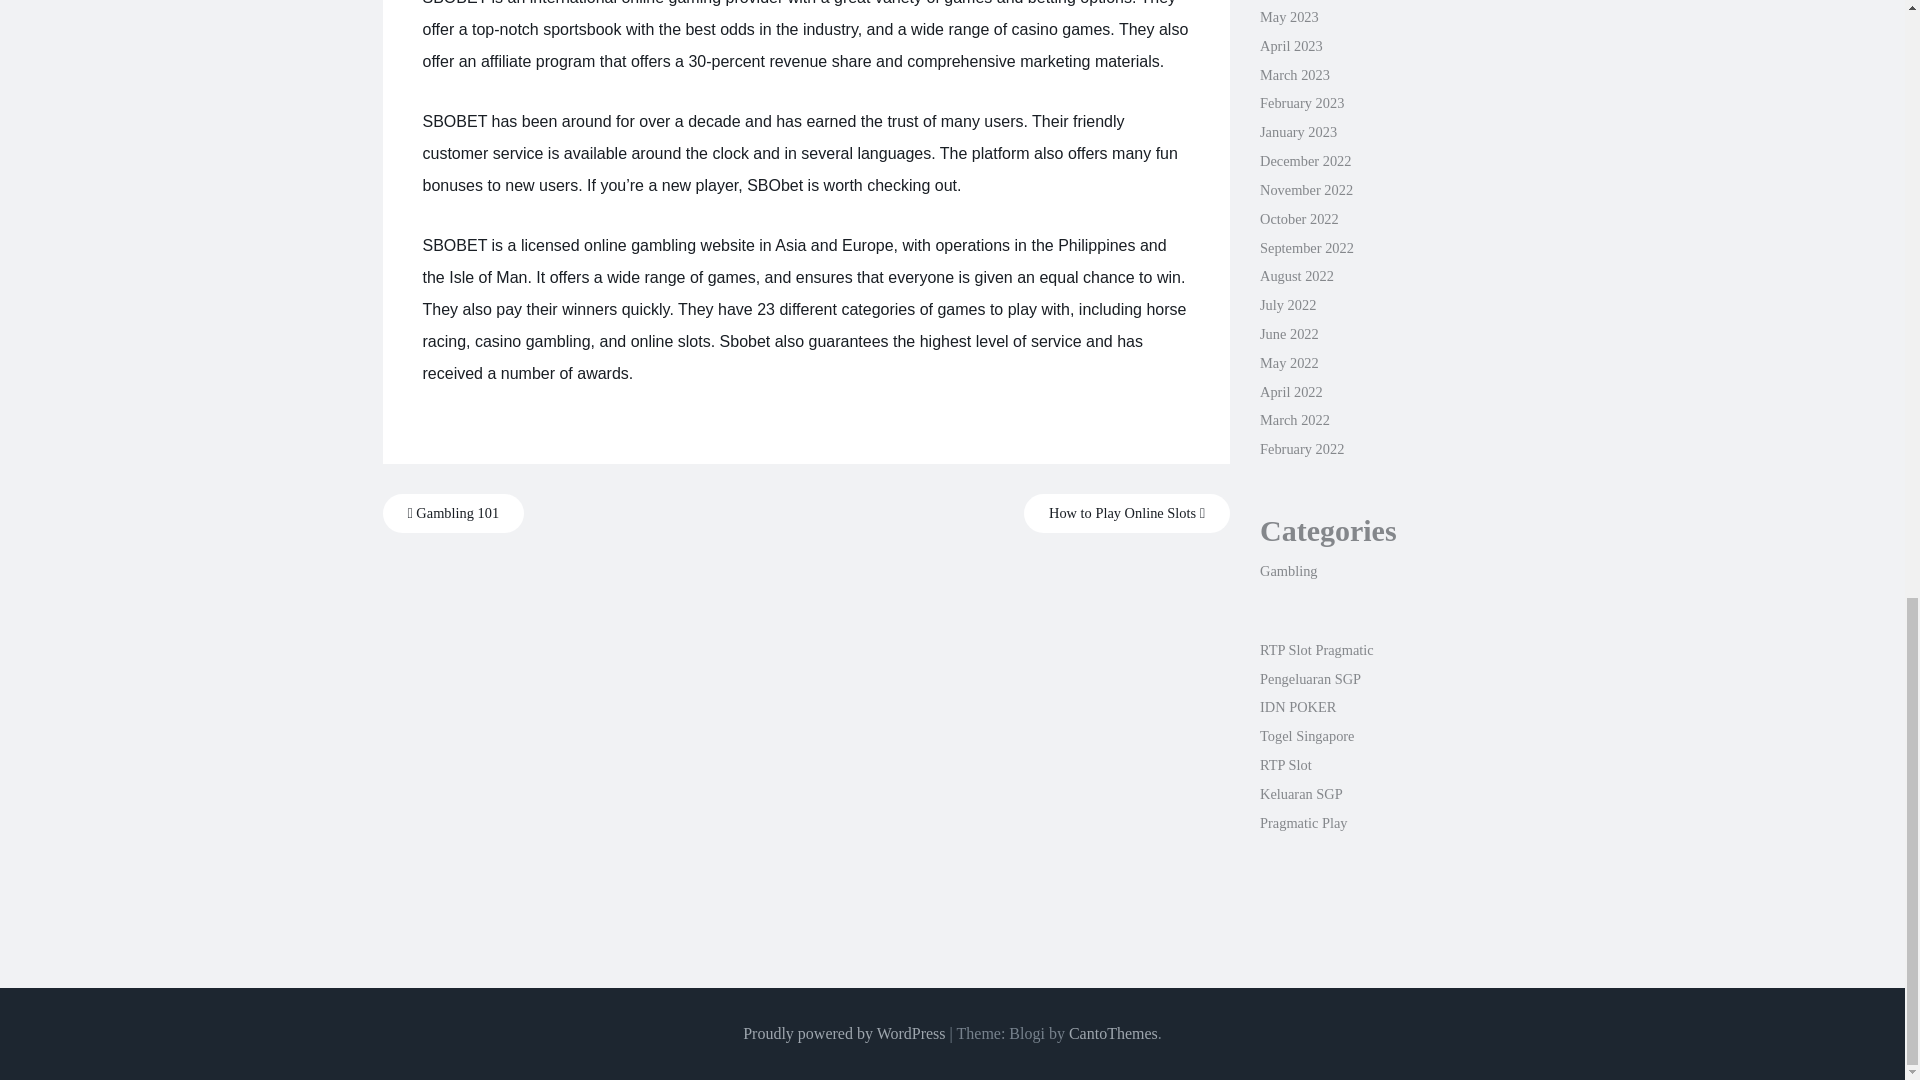 This screenshot has height=1080, width=1920. I want to click on November 2022, so click(1306, 190).